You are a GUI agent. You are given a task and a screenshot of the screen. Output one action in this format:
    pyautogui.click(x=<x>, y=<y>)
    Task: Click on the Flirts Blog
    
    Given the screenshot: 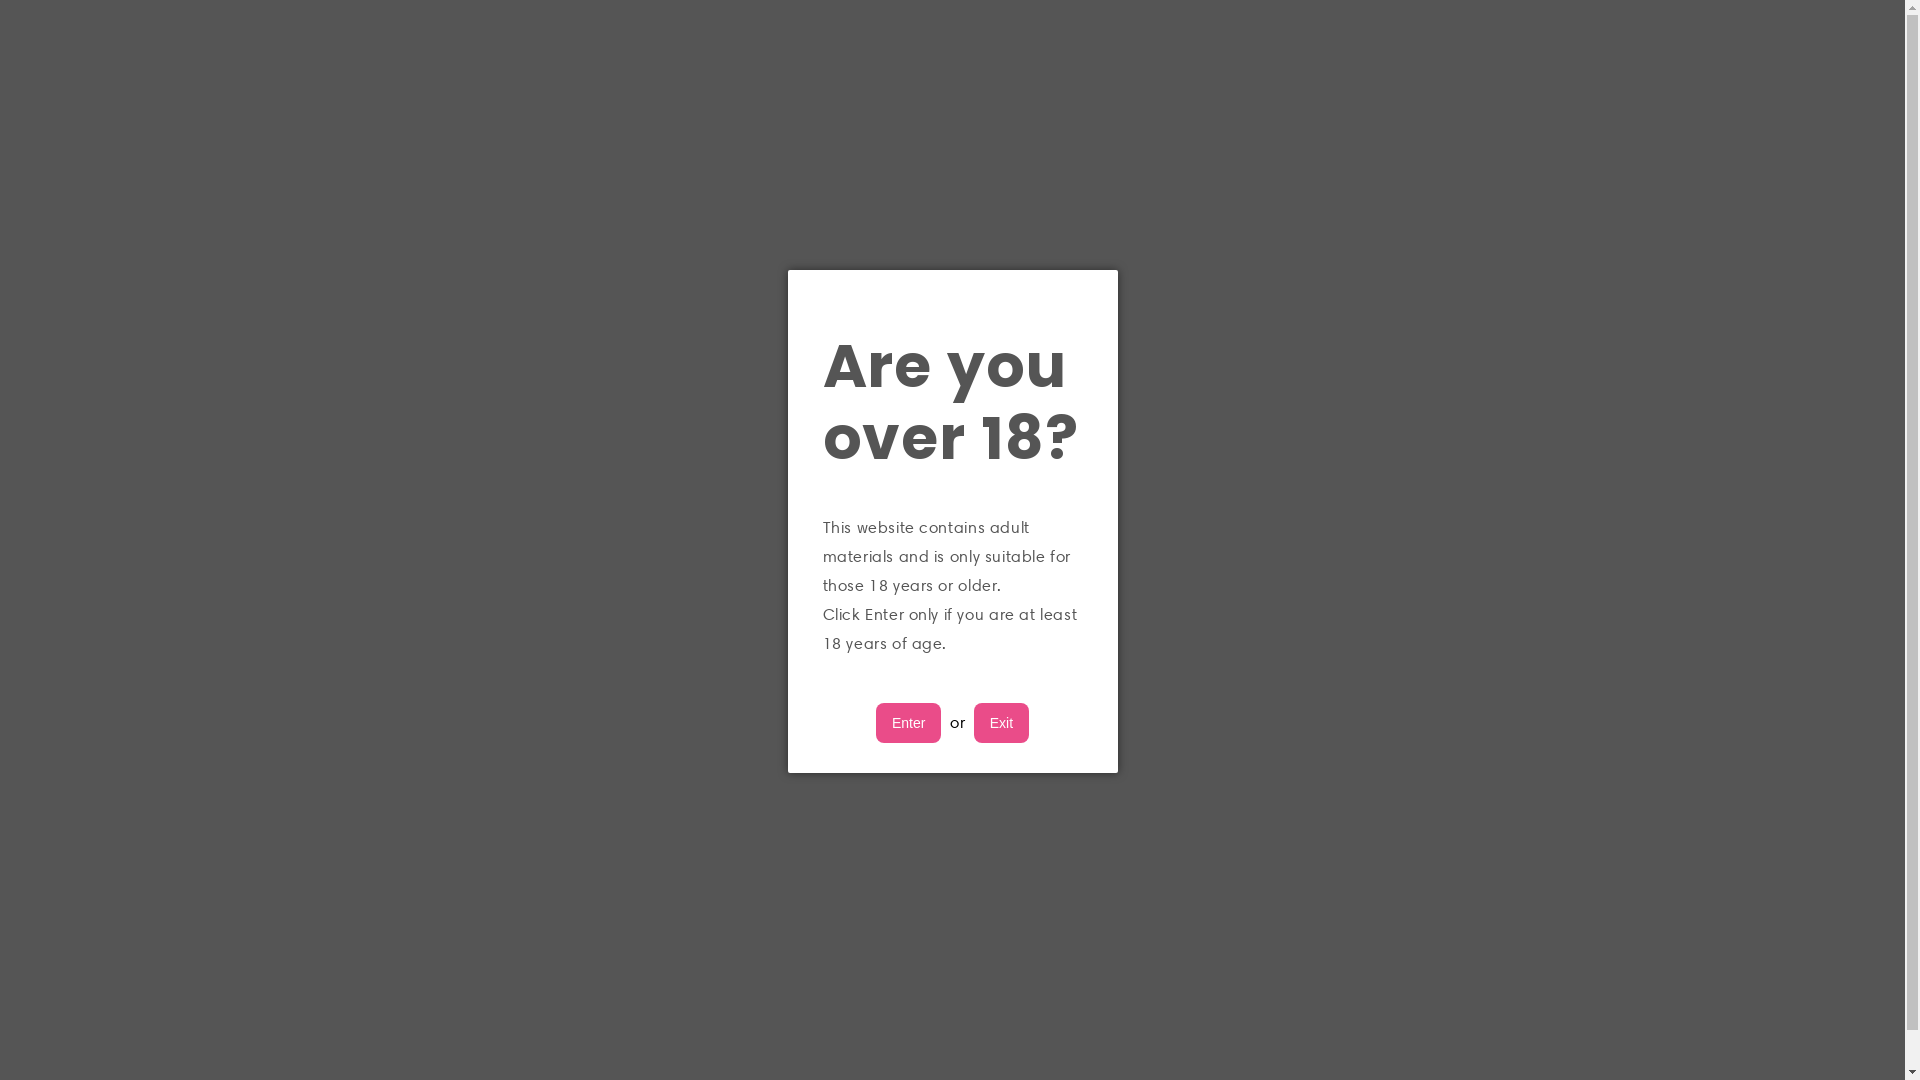 What is the action you would take?
    pyautogui.click(x=822, y=732)
    